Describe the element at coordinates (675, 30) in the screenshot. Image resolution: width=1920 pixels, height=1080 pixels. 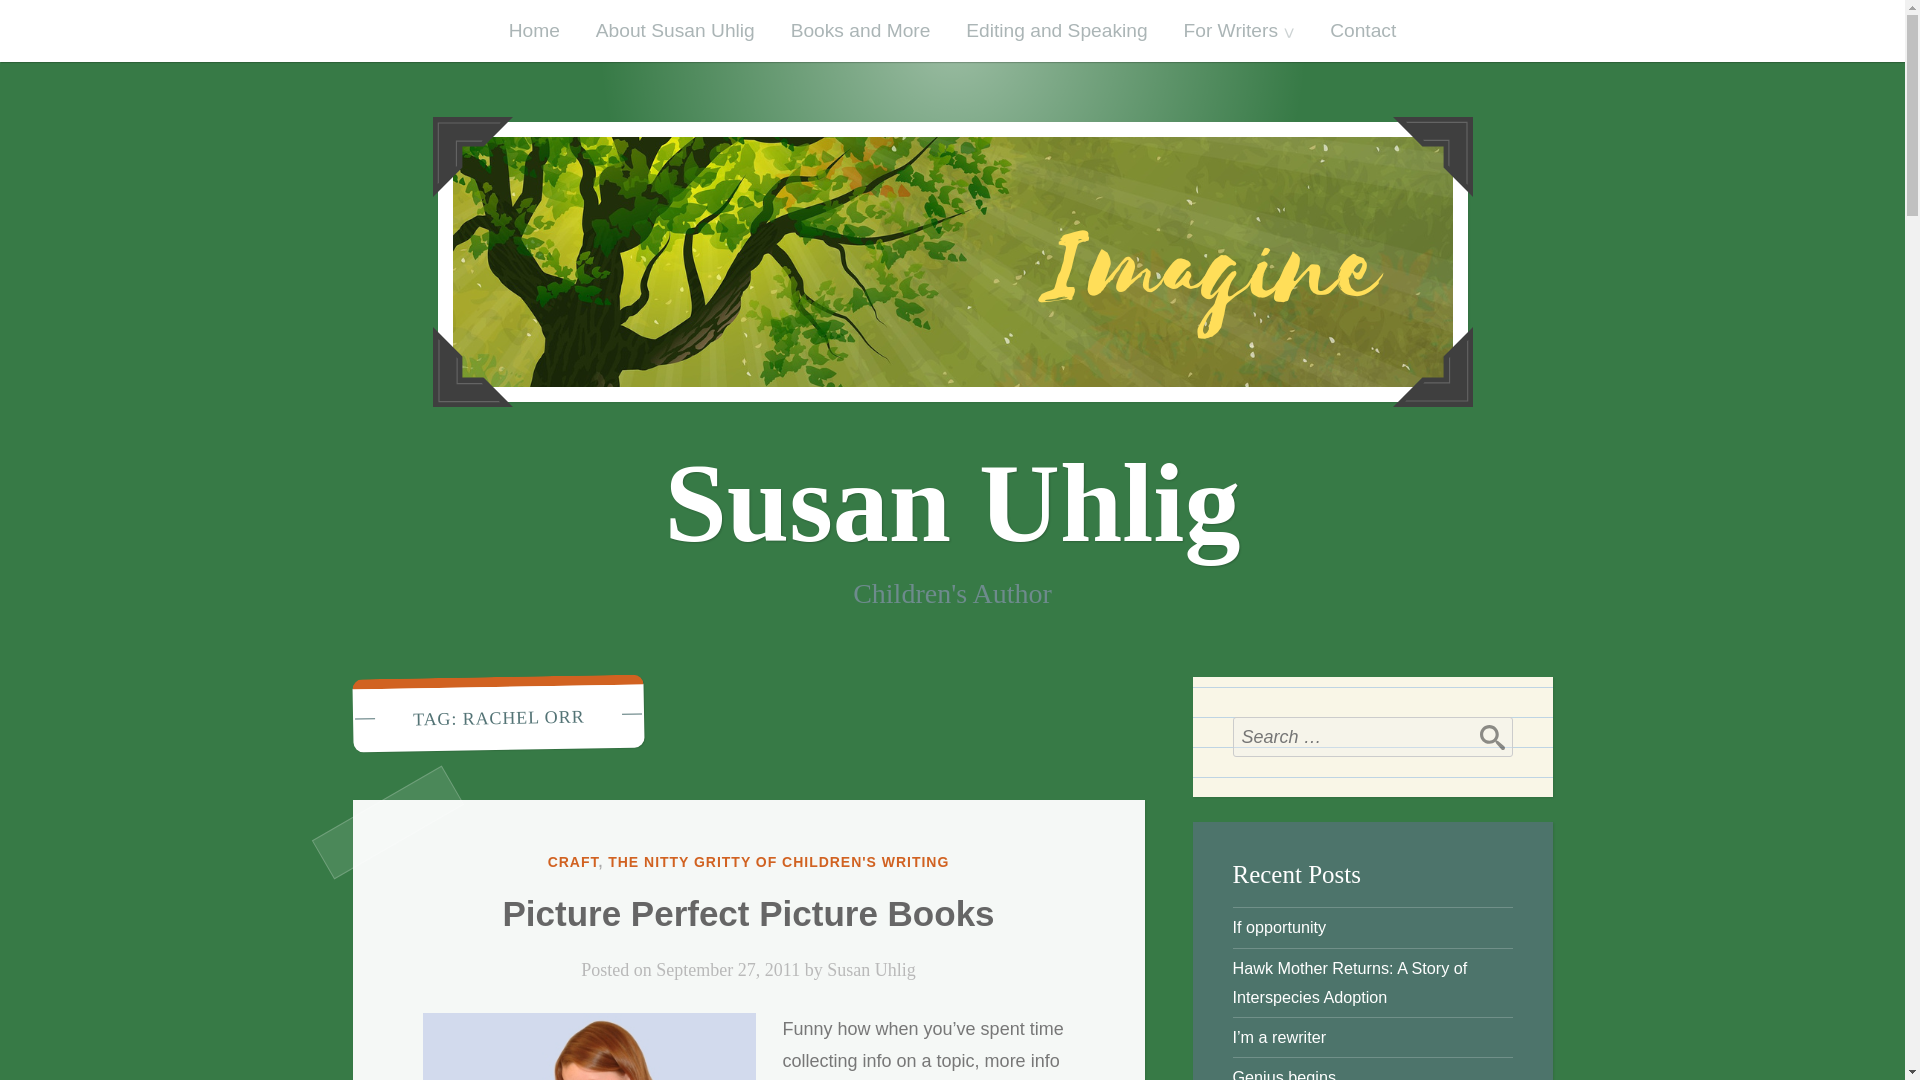
I see `About Susan Uhlig` at that location.